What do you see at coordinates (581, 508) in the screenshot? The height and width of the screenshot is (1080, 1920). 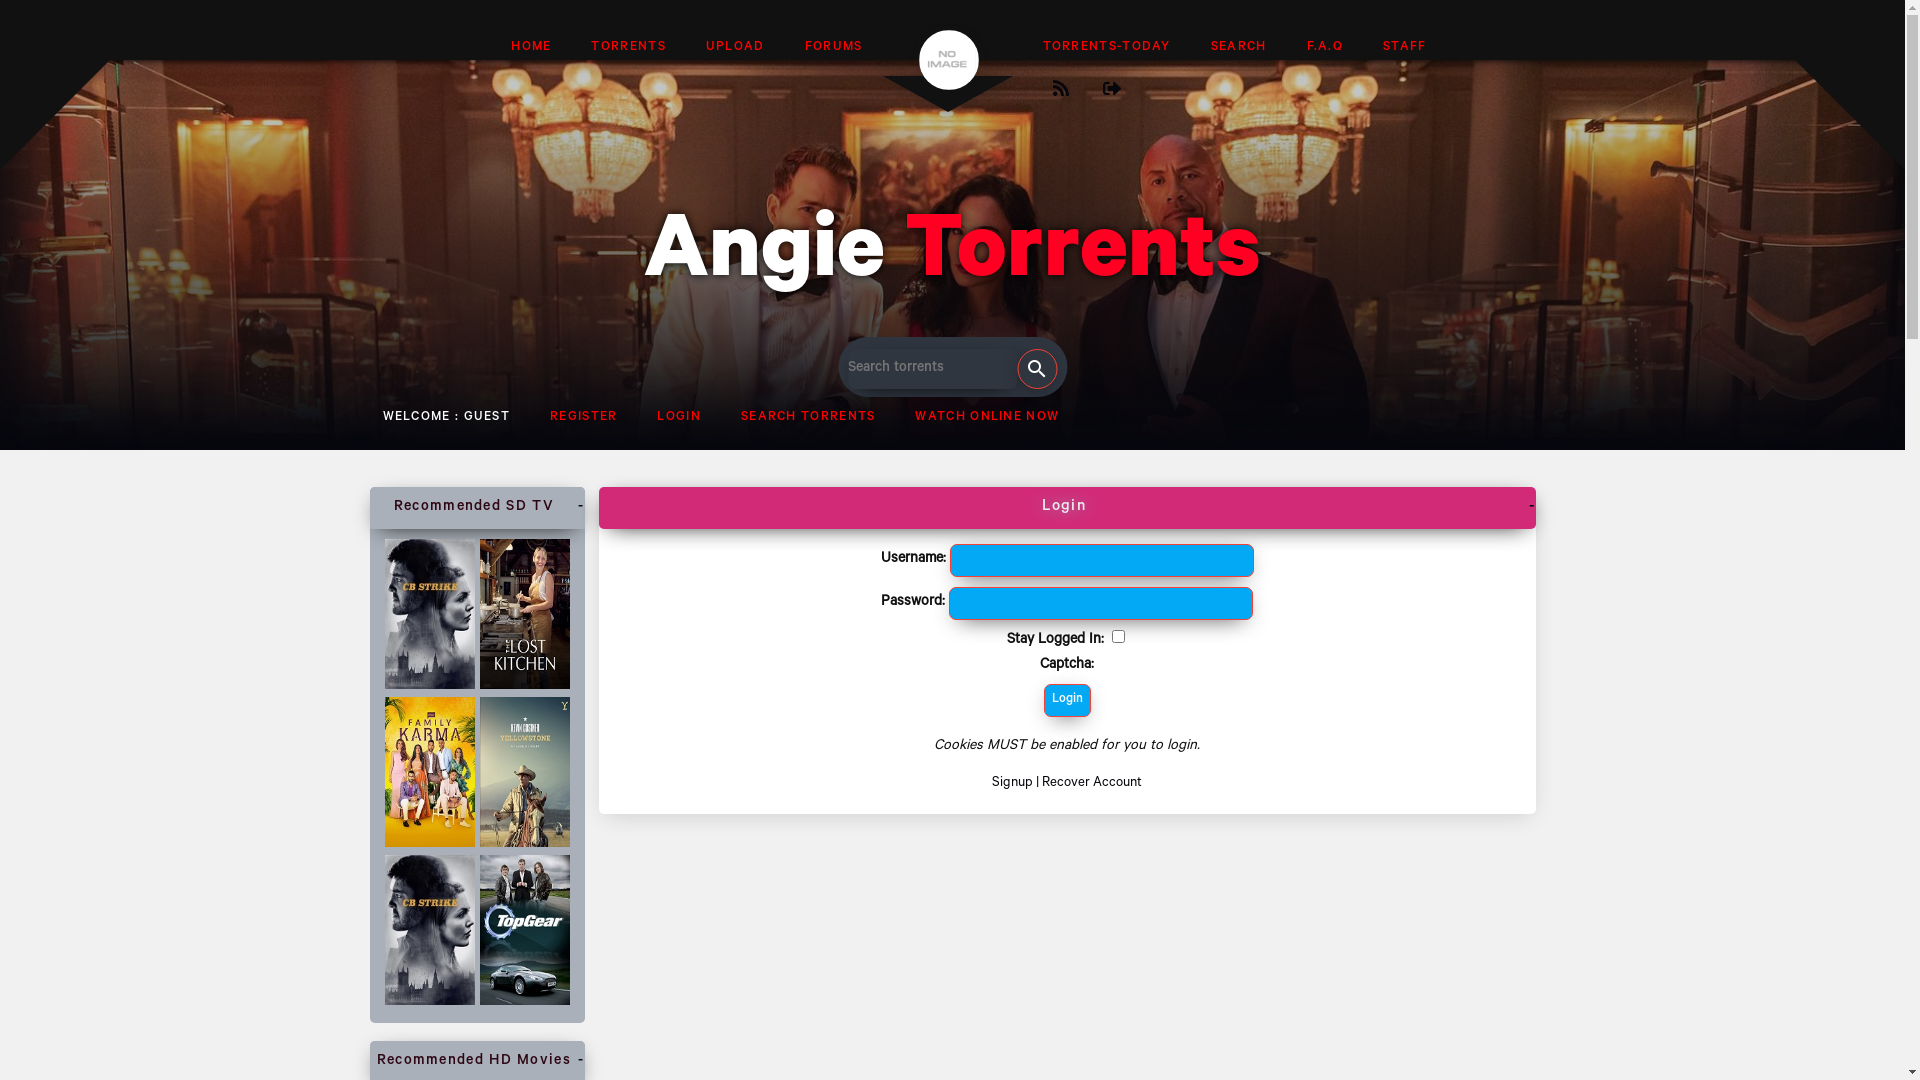 I see `-` at bounding box center [581, 508].